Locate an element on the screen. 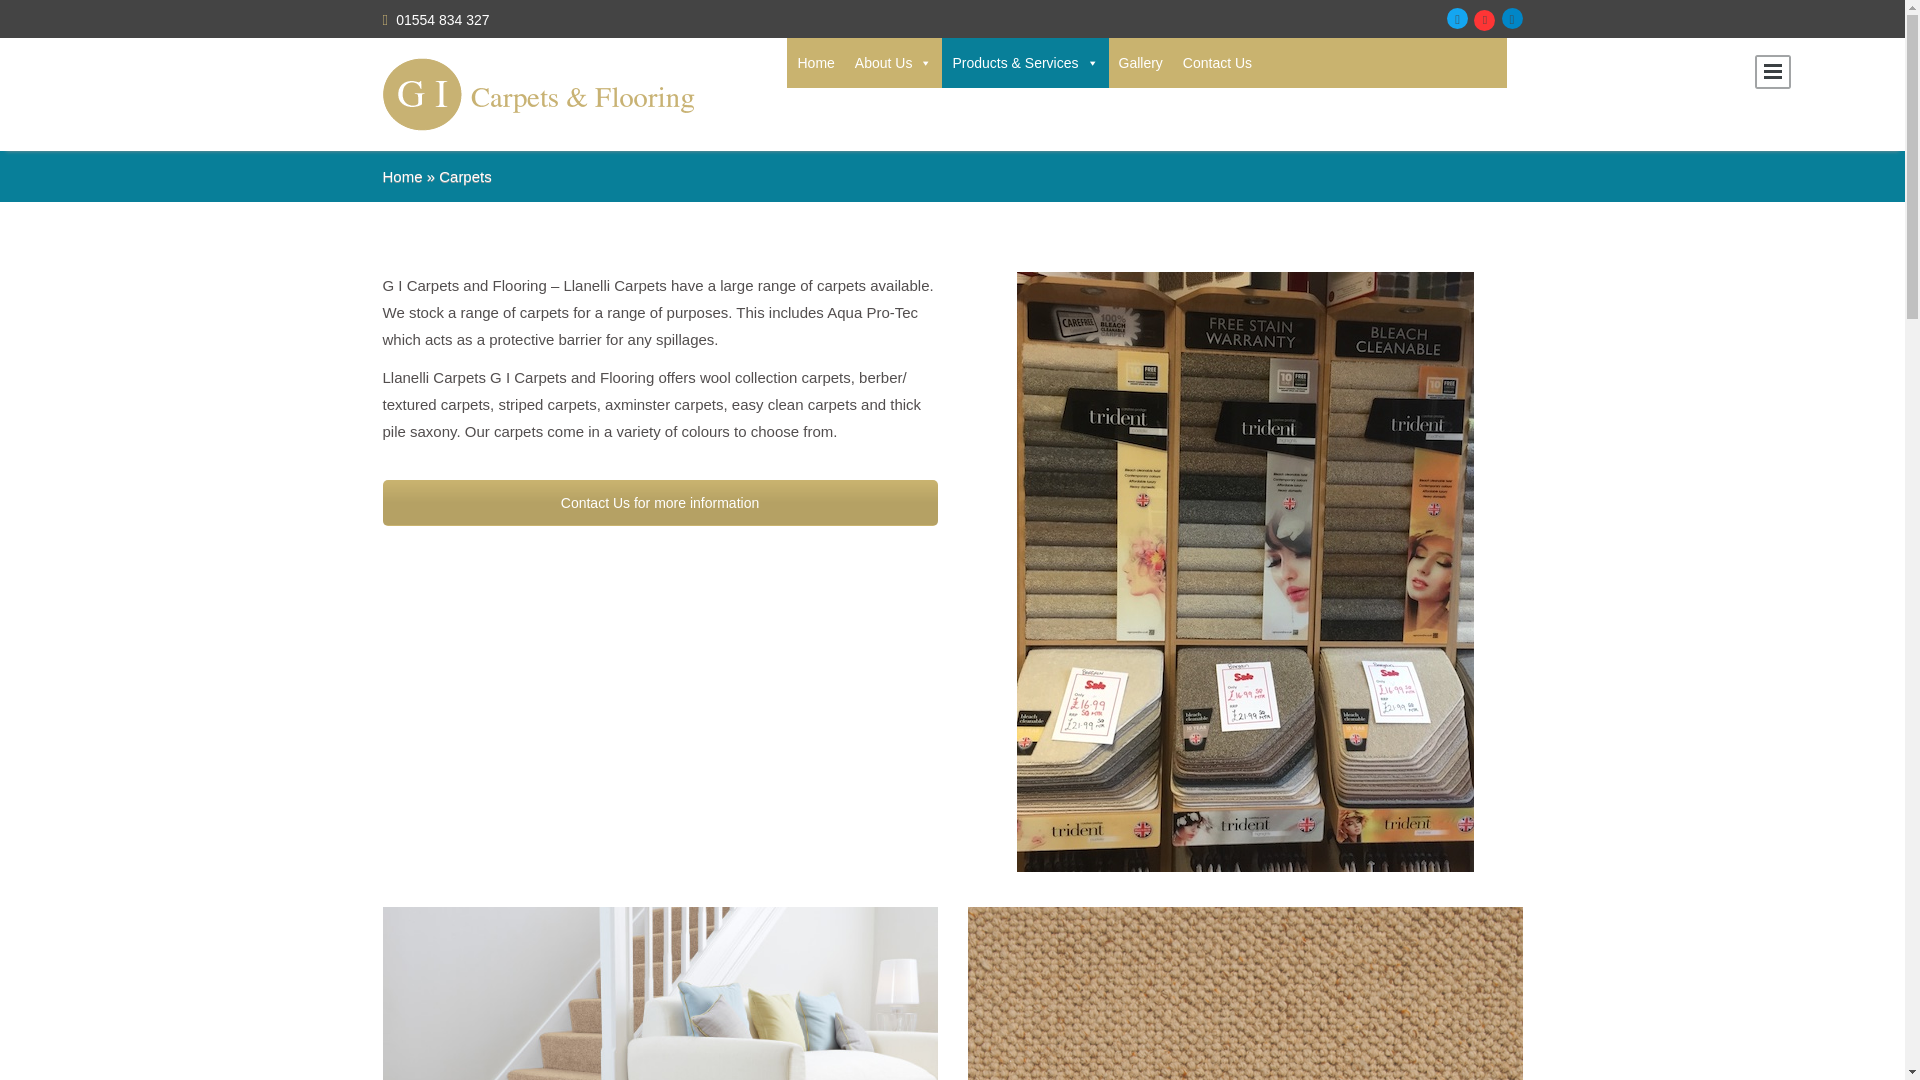 This screenshot has width=1920, height=1080. Home is located at coordinates (402, 176).